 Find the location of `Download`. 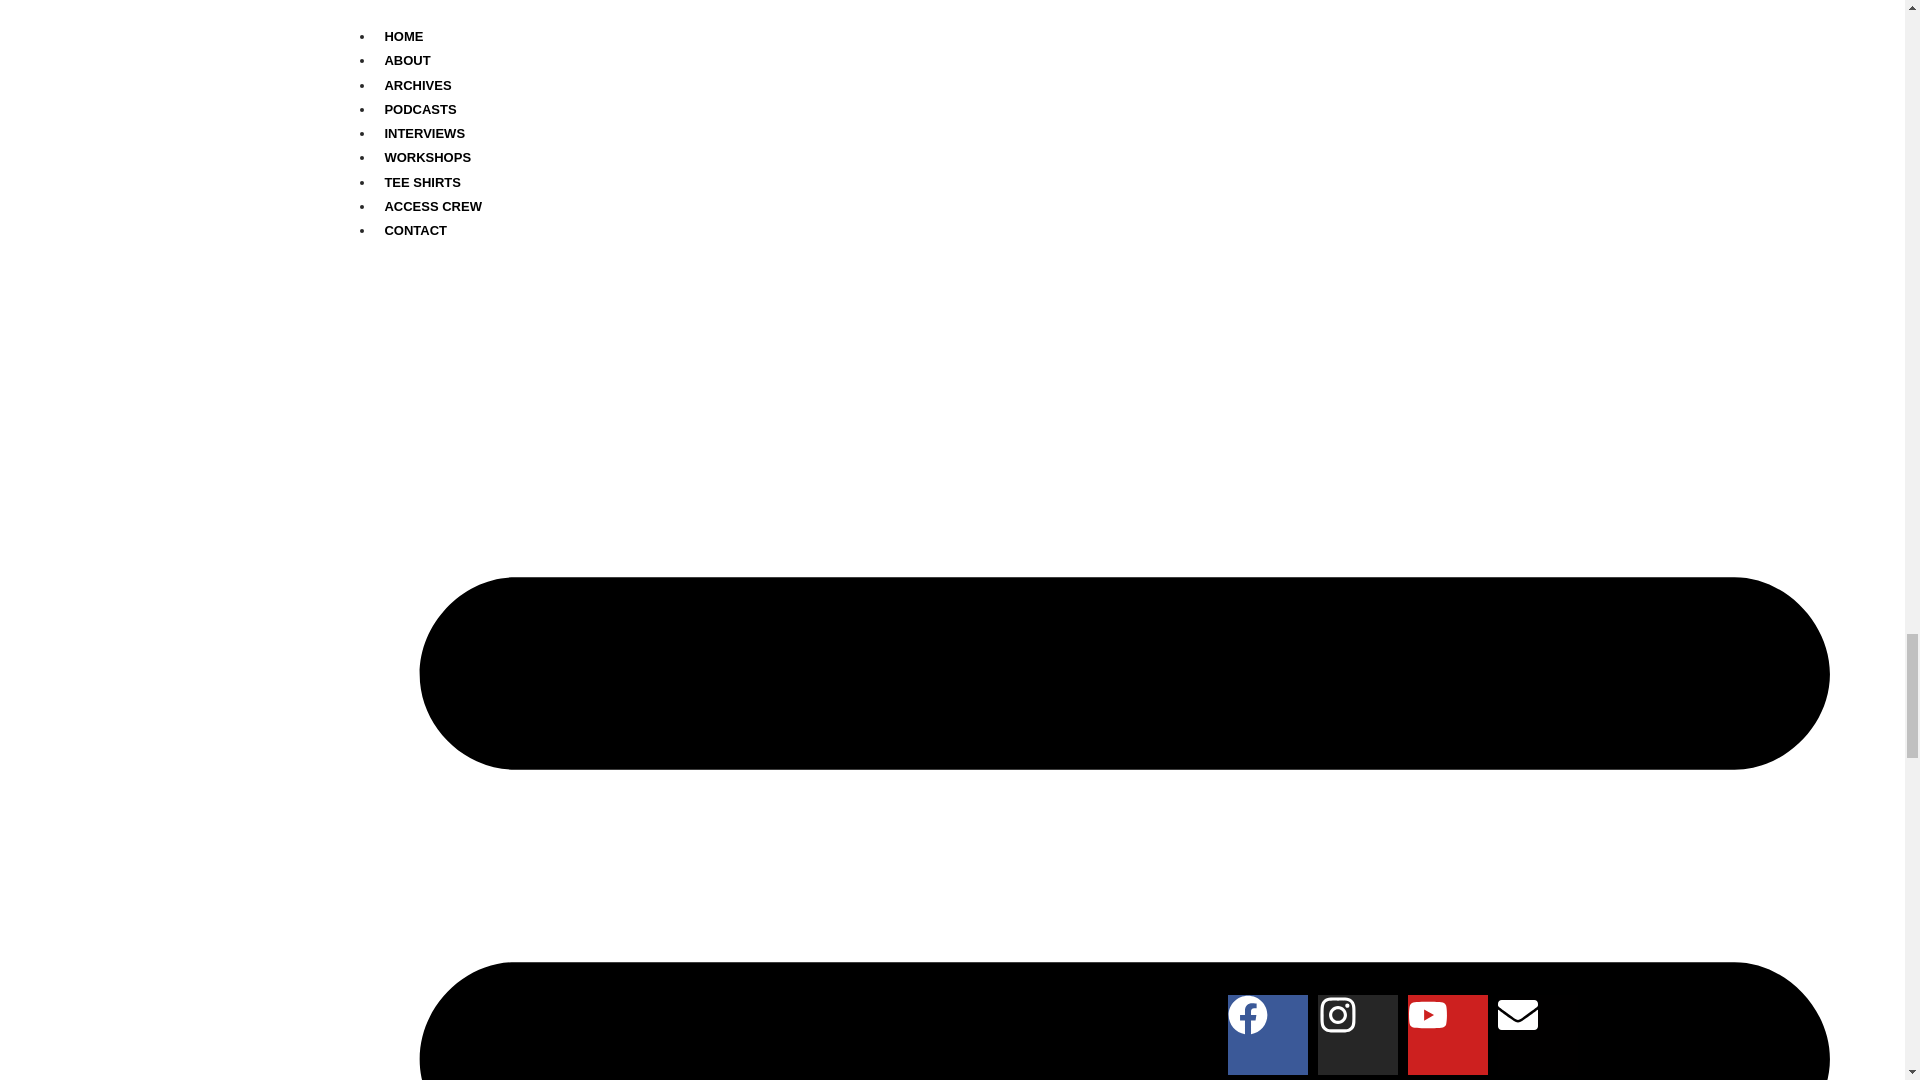

Download is located at coordinates (603, 738).